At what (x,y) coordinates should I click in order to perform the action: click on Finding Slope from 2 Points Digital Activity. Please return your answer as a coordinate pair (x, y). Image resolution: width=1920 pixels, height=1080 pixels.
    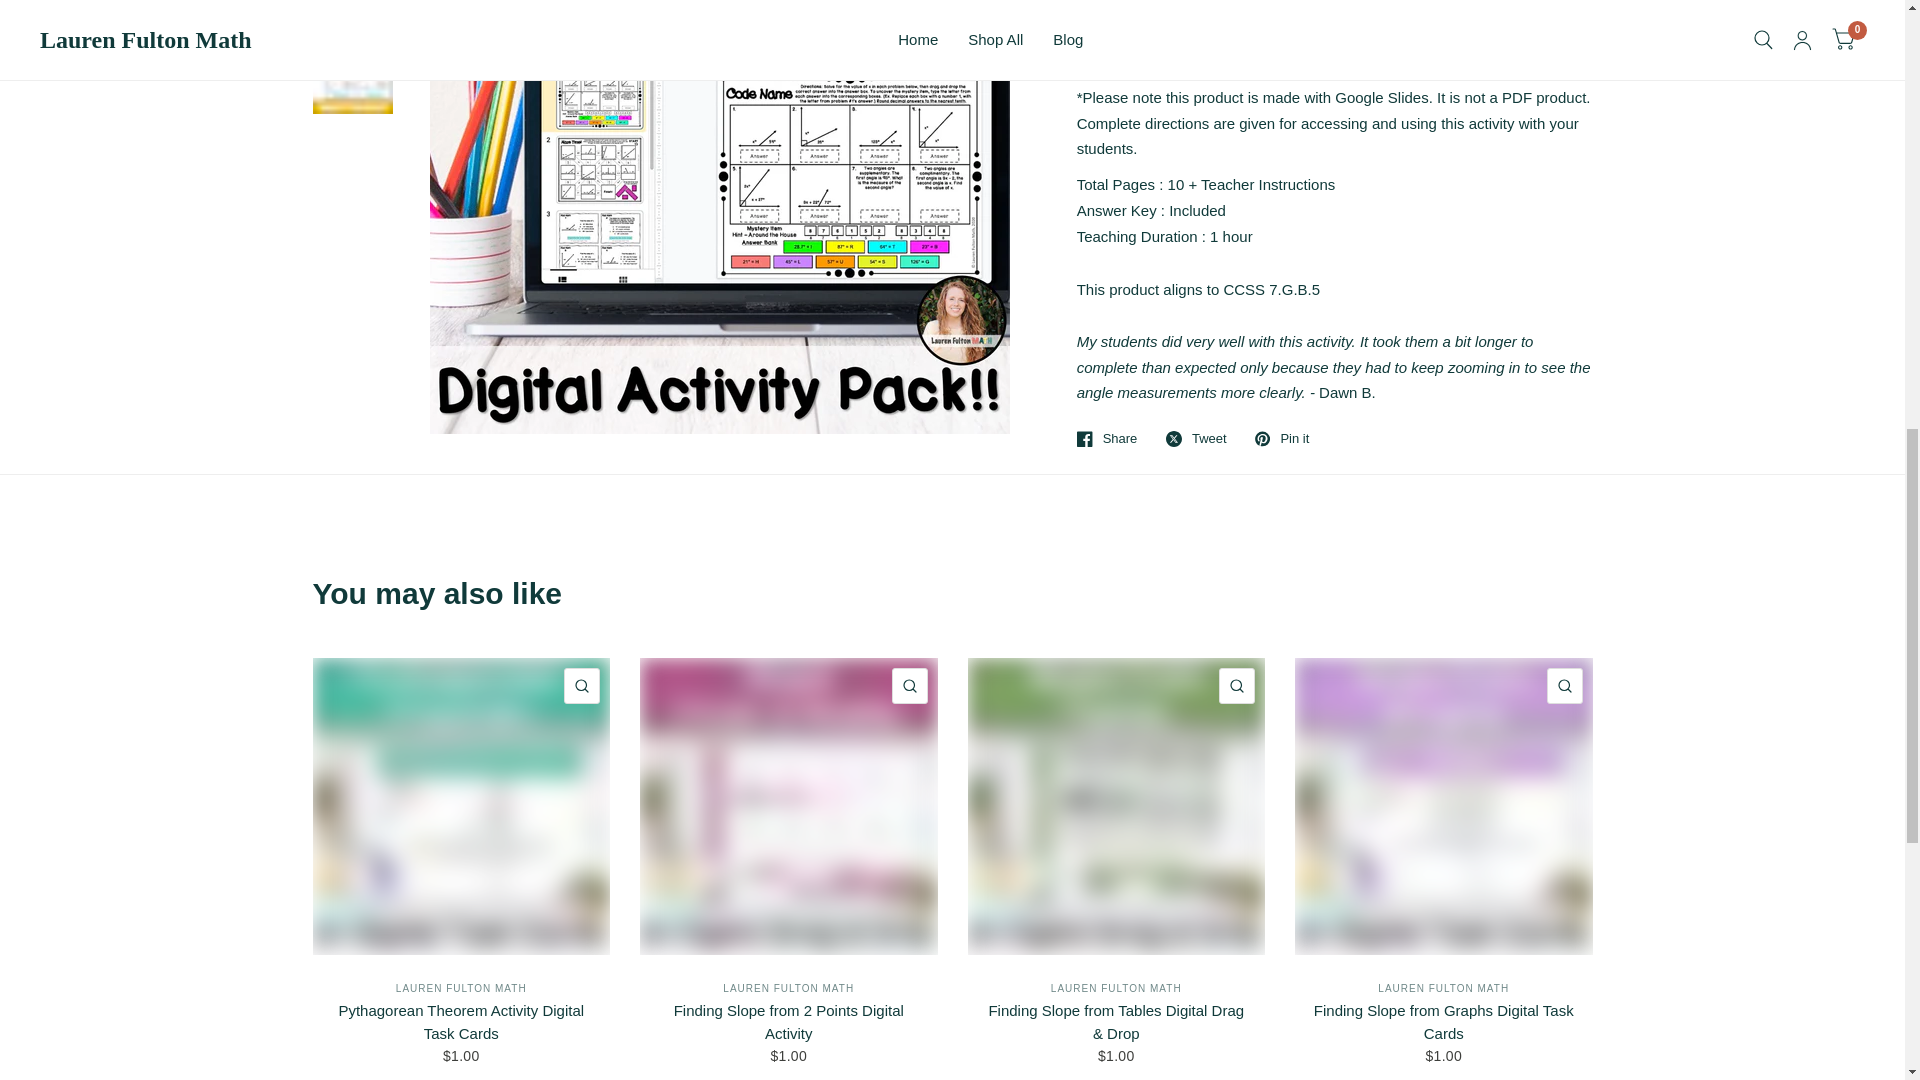
    Looking at the image, I should click on (788, 1022).